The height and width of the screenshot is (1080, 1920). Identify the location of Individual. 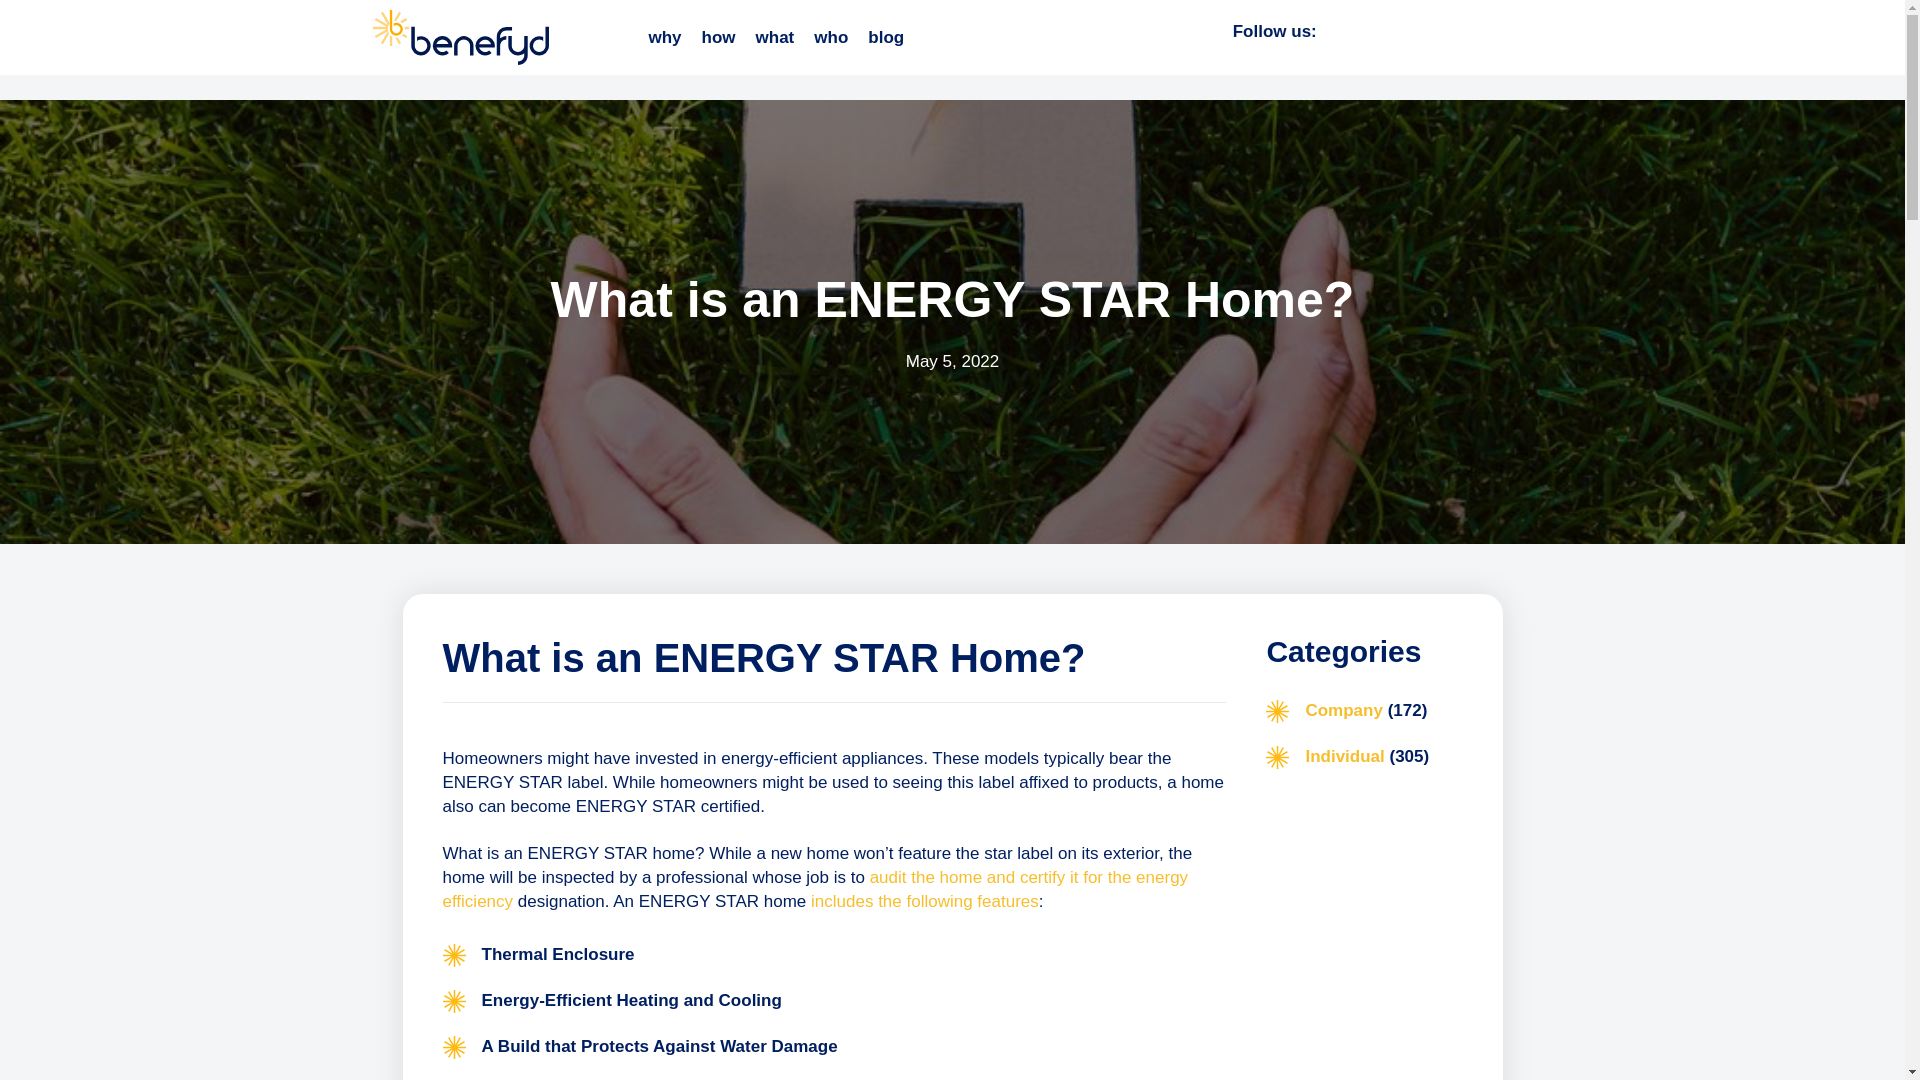
(1344, 756).